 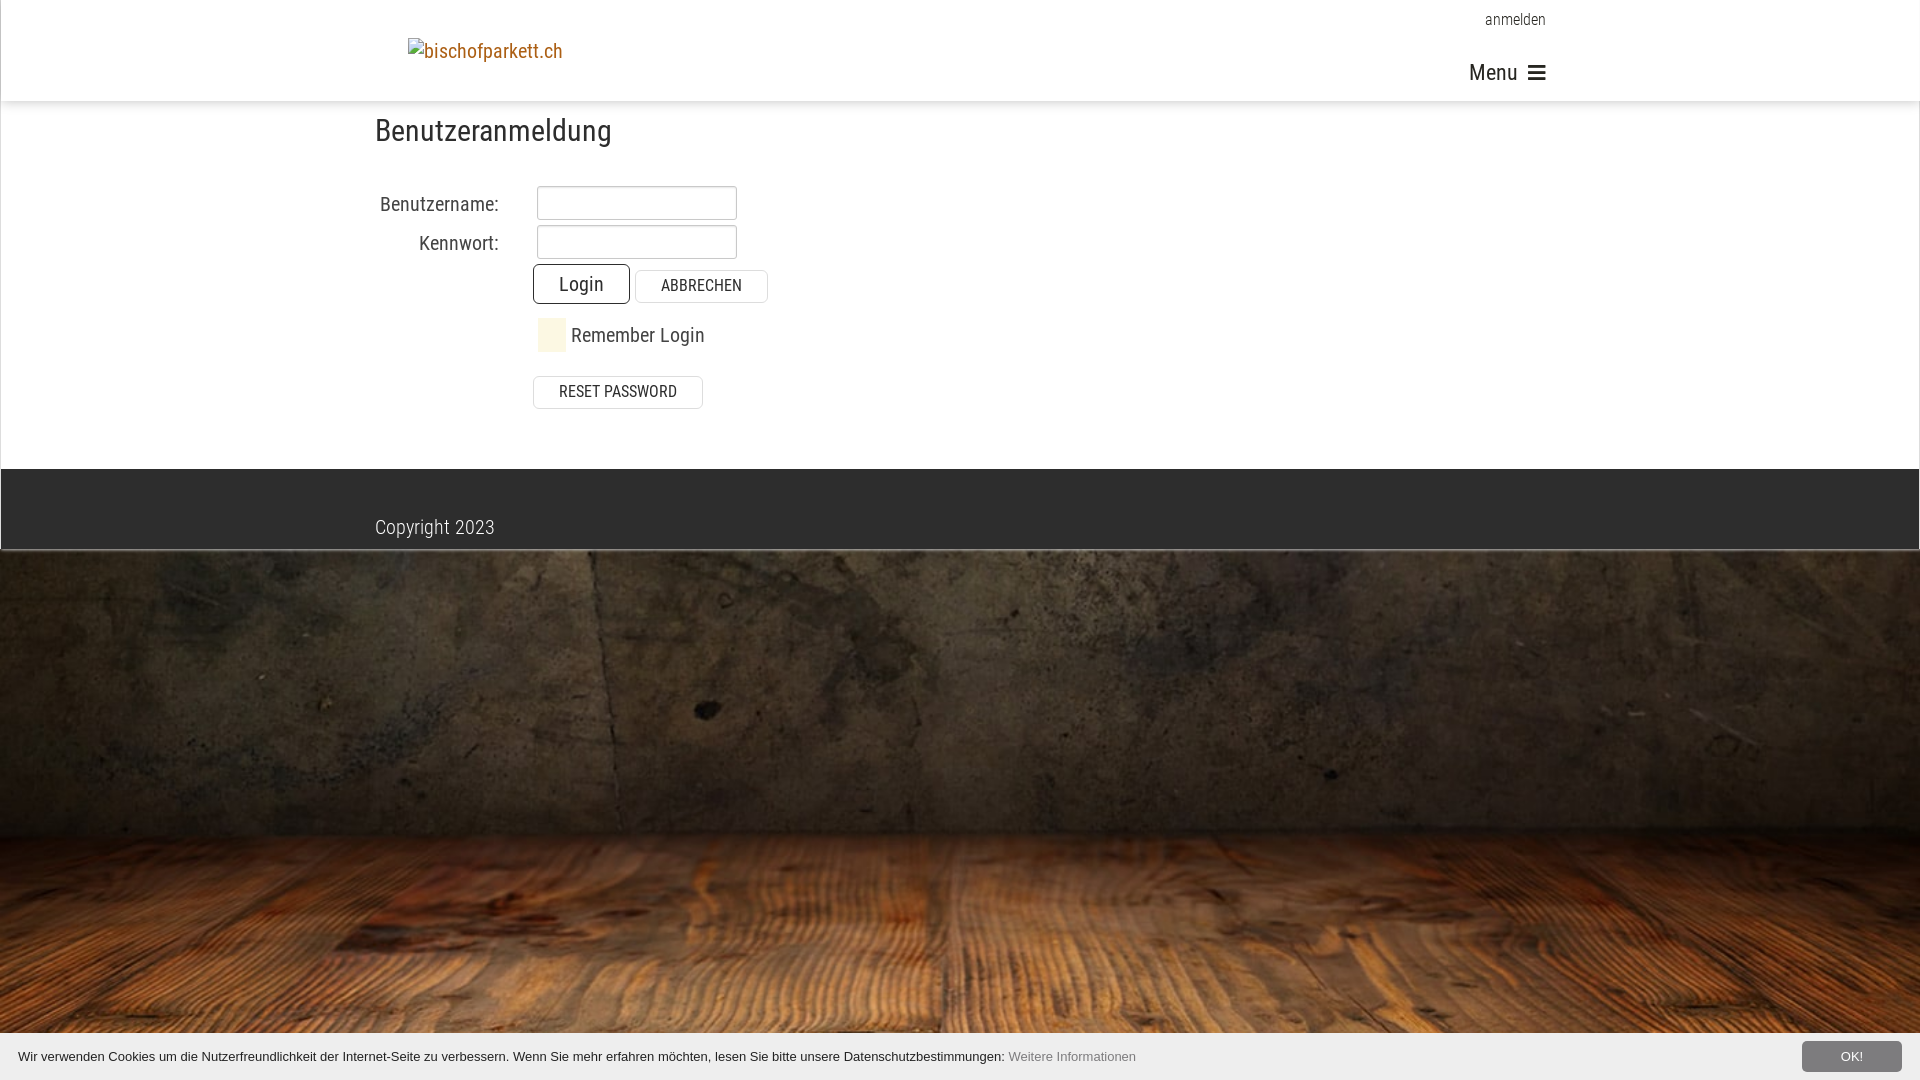 What do you see at coordinates (702, 286) in the screenshot?
I see `ABBRECHEN` at bounding box center [702, 286].